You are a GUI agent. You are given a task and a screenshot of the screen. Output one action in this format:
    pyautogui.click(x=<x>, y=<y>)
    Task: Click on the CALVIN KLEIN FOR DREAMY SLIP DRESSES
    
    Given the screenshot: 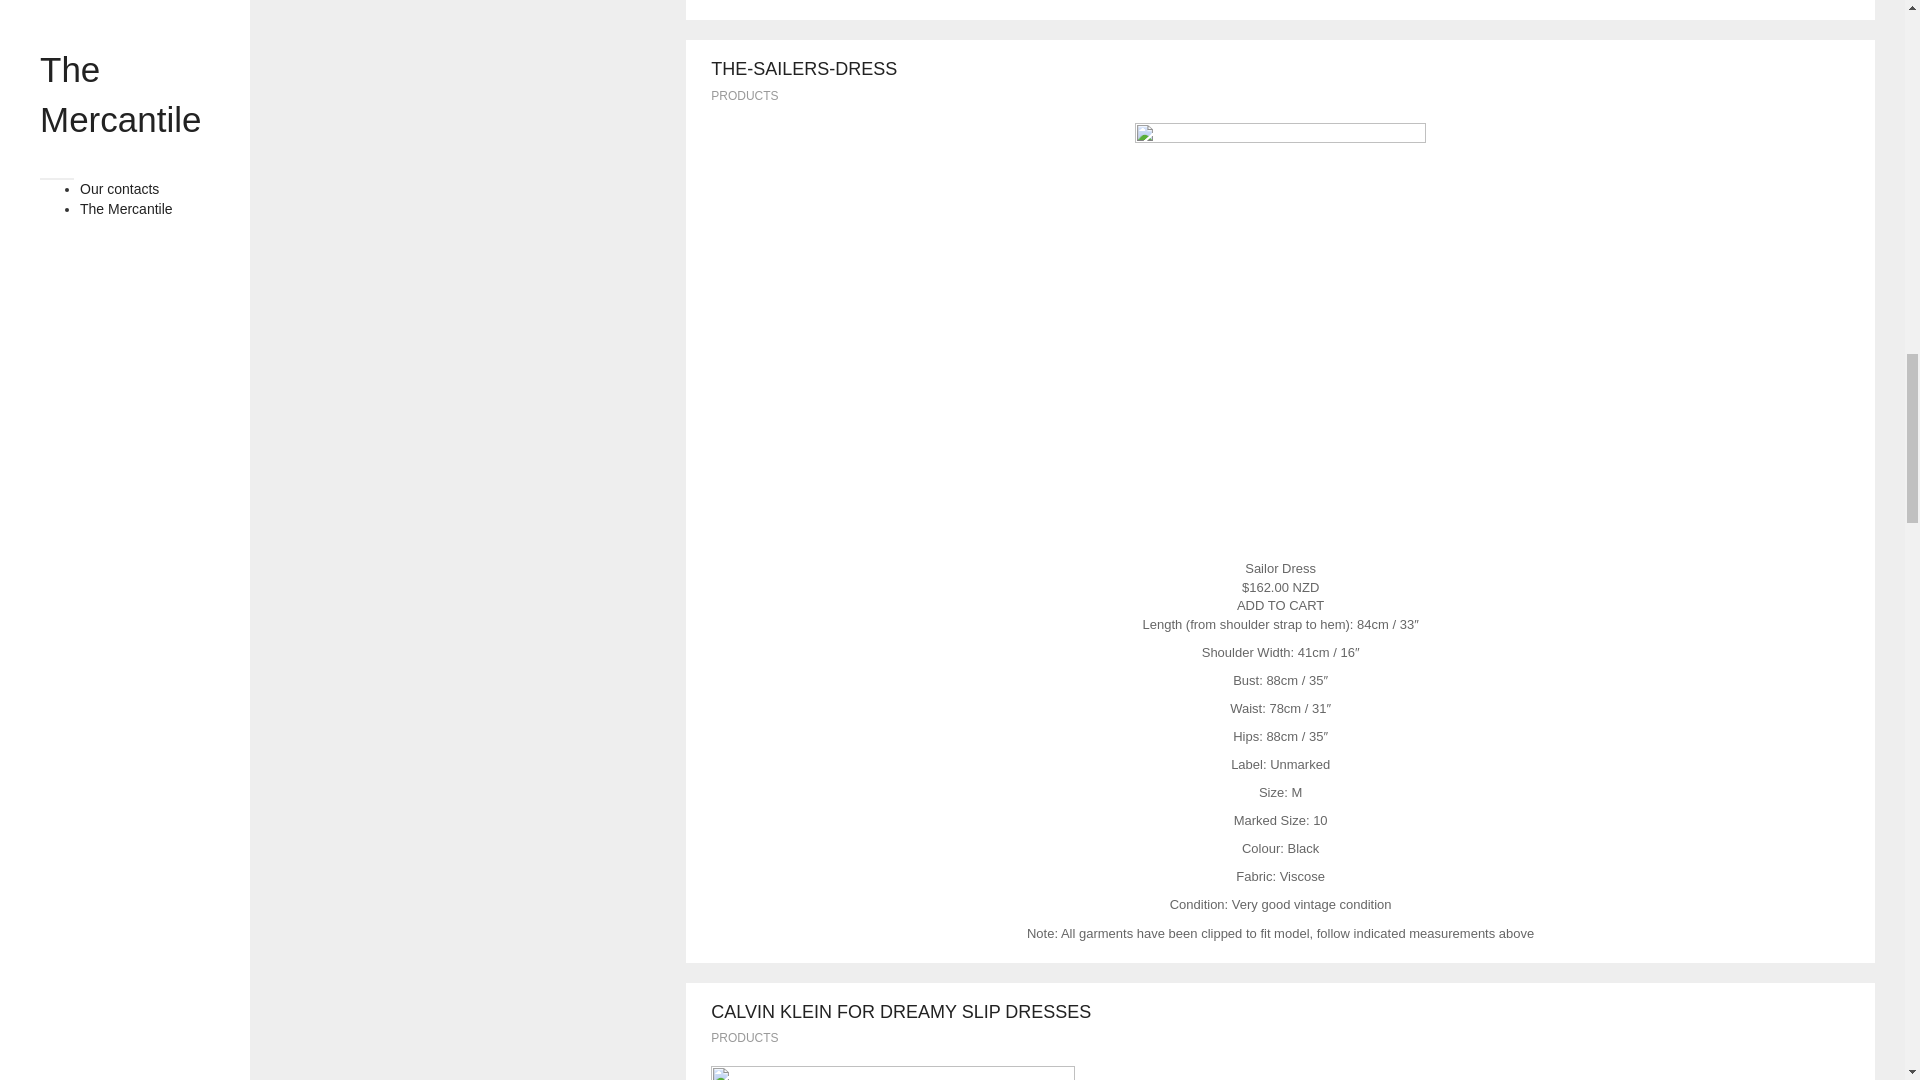 What is the action you would take?
    pyautogui.click(x=900, y=1012)
    